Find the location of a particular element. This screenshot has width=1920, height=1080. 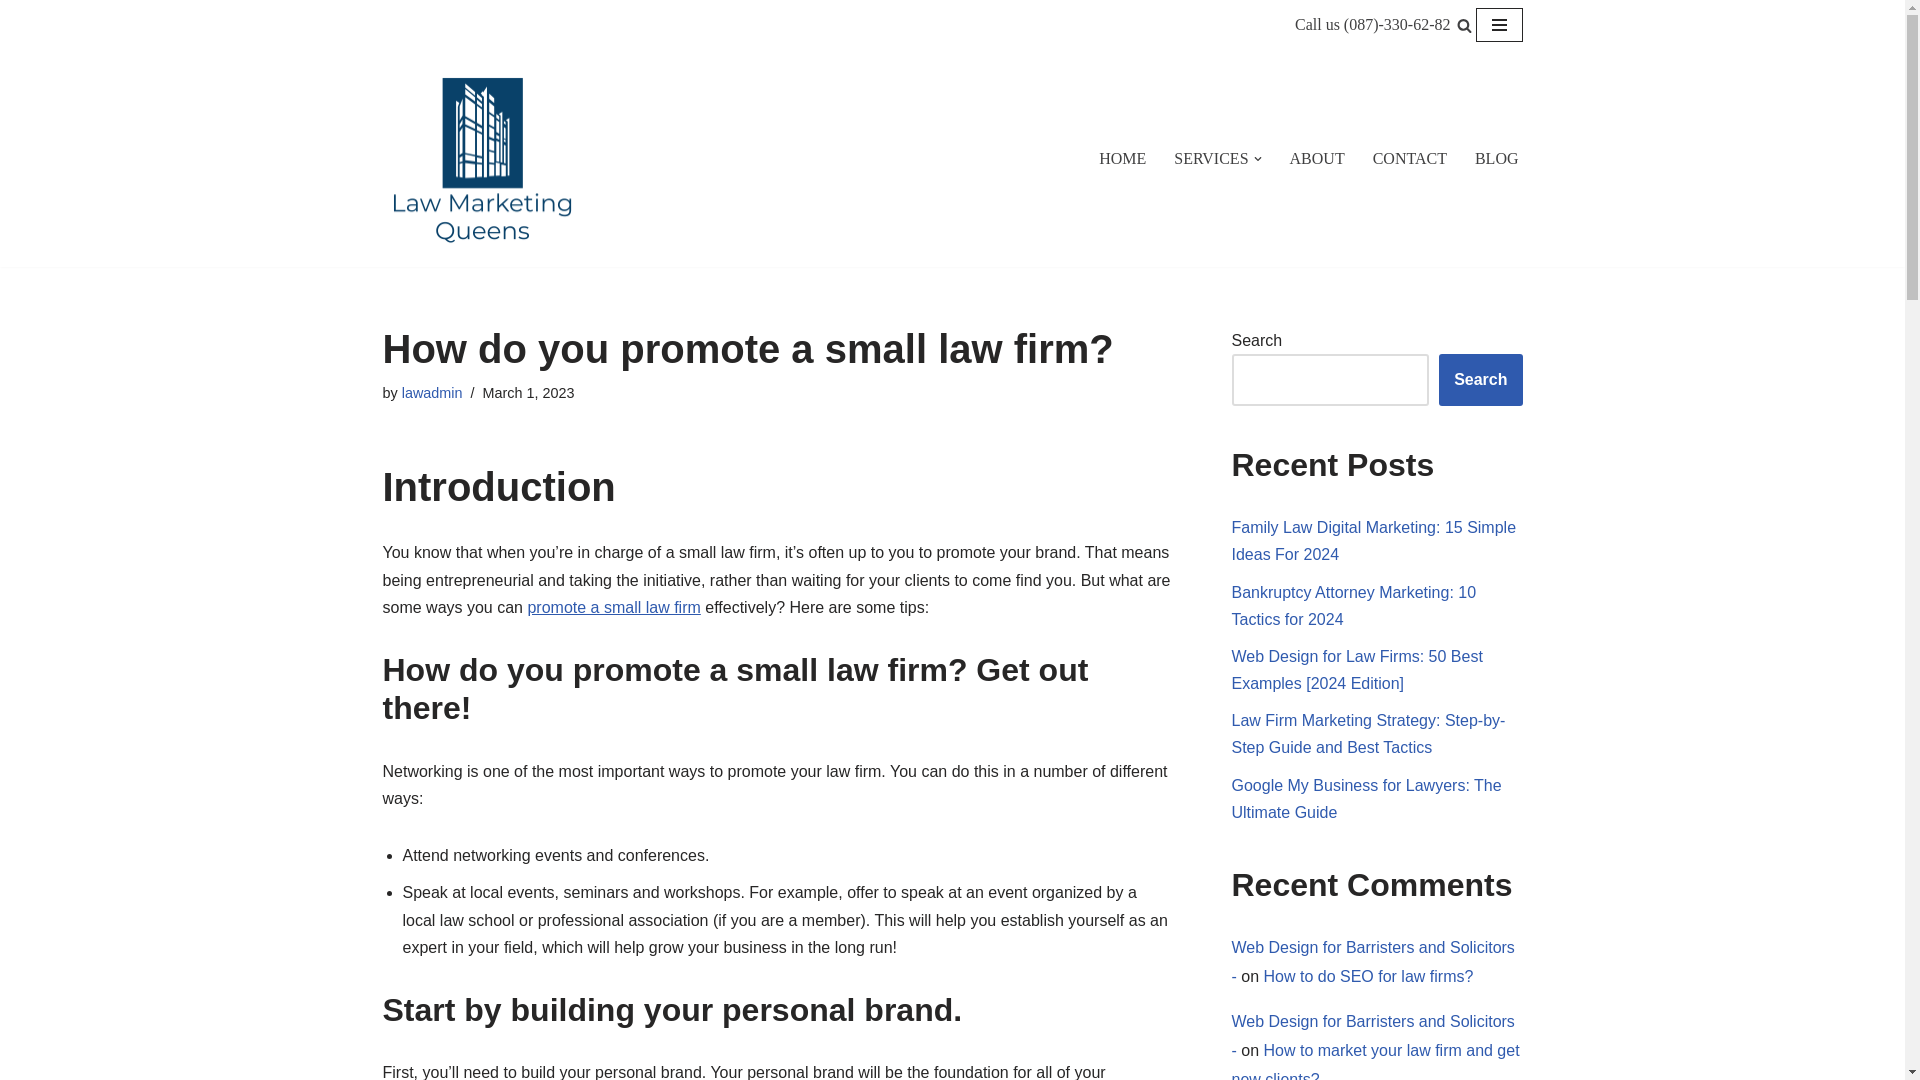

ABOUT is located at coordinates (1318, 158).